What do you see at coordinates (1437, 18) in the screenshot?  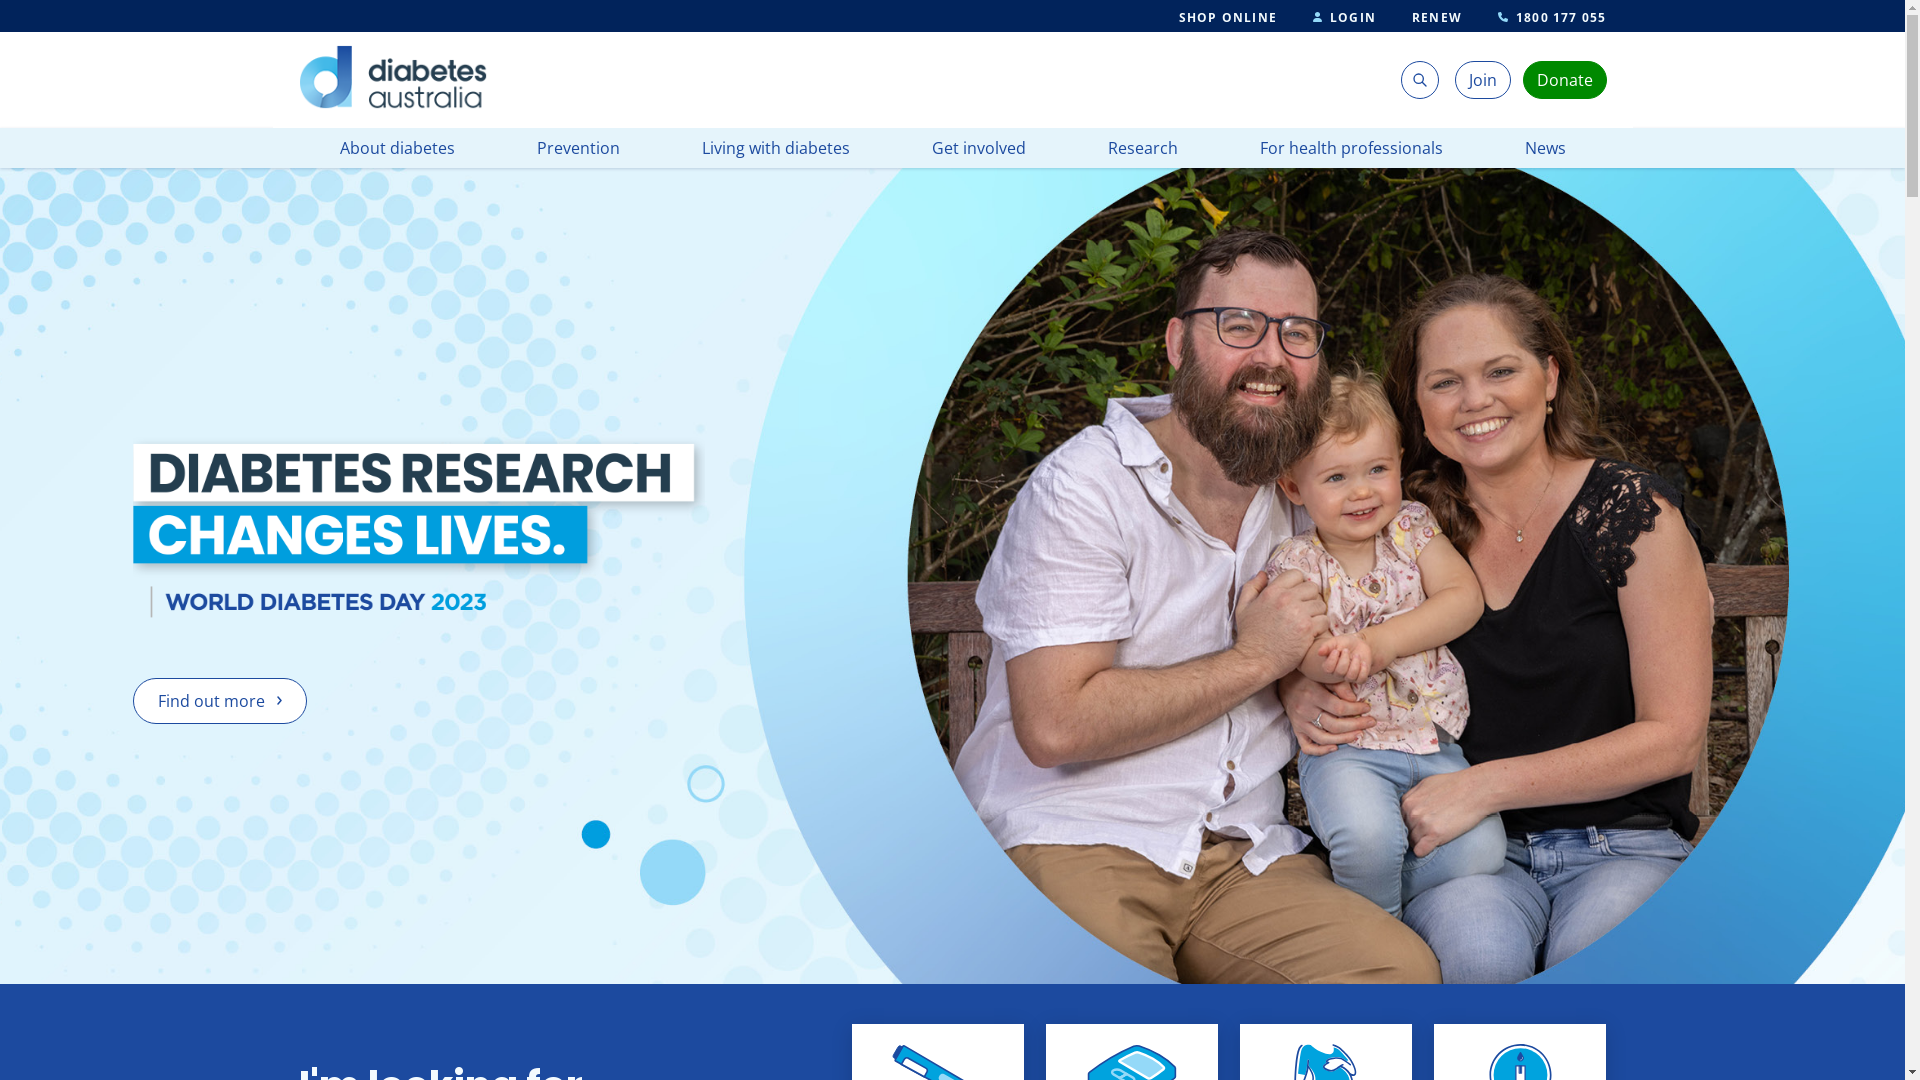 I see `RENEW` at bounding box center [1437, 18].